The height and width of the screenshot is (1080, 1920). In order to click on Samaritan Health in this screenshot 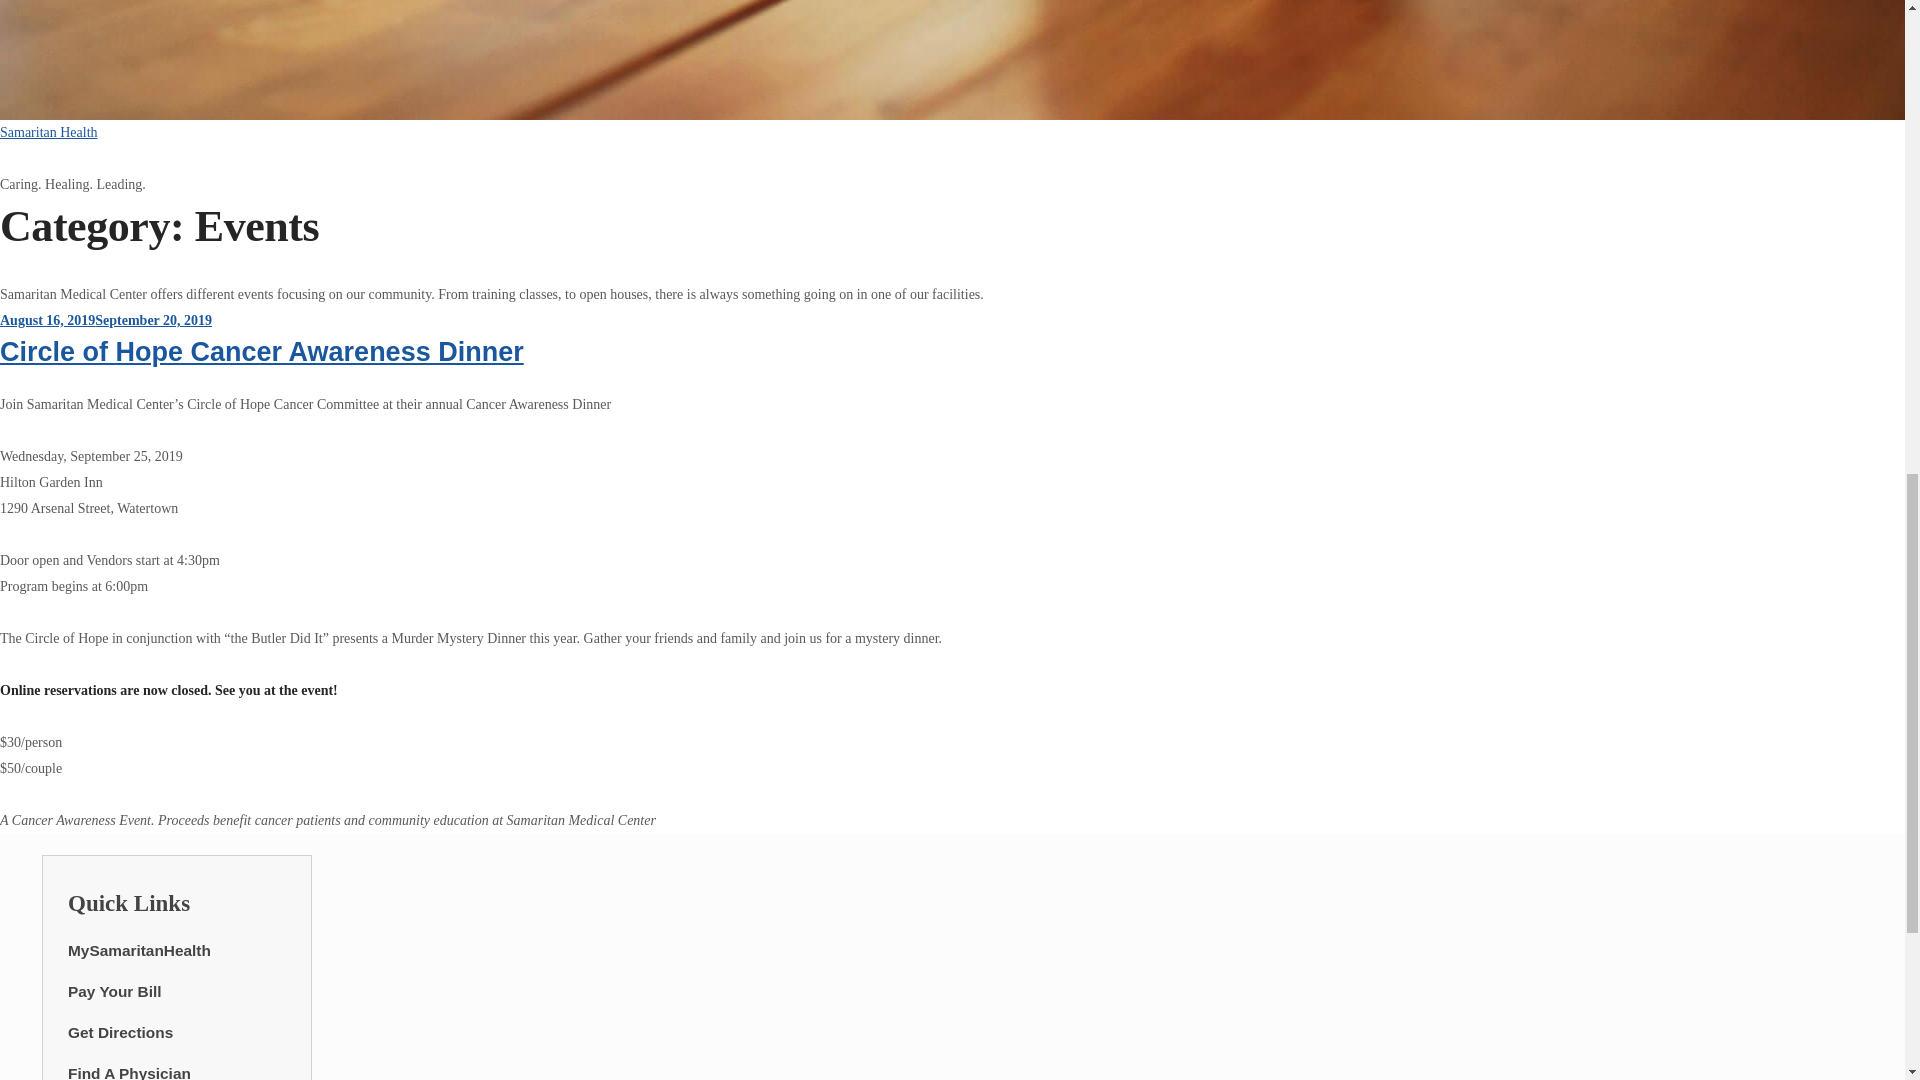, I will do `click(48, 132)`.